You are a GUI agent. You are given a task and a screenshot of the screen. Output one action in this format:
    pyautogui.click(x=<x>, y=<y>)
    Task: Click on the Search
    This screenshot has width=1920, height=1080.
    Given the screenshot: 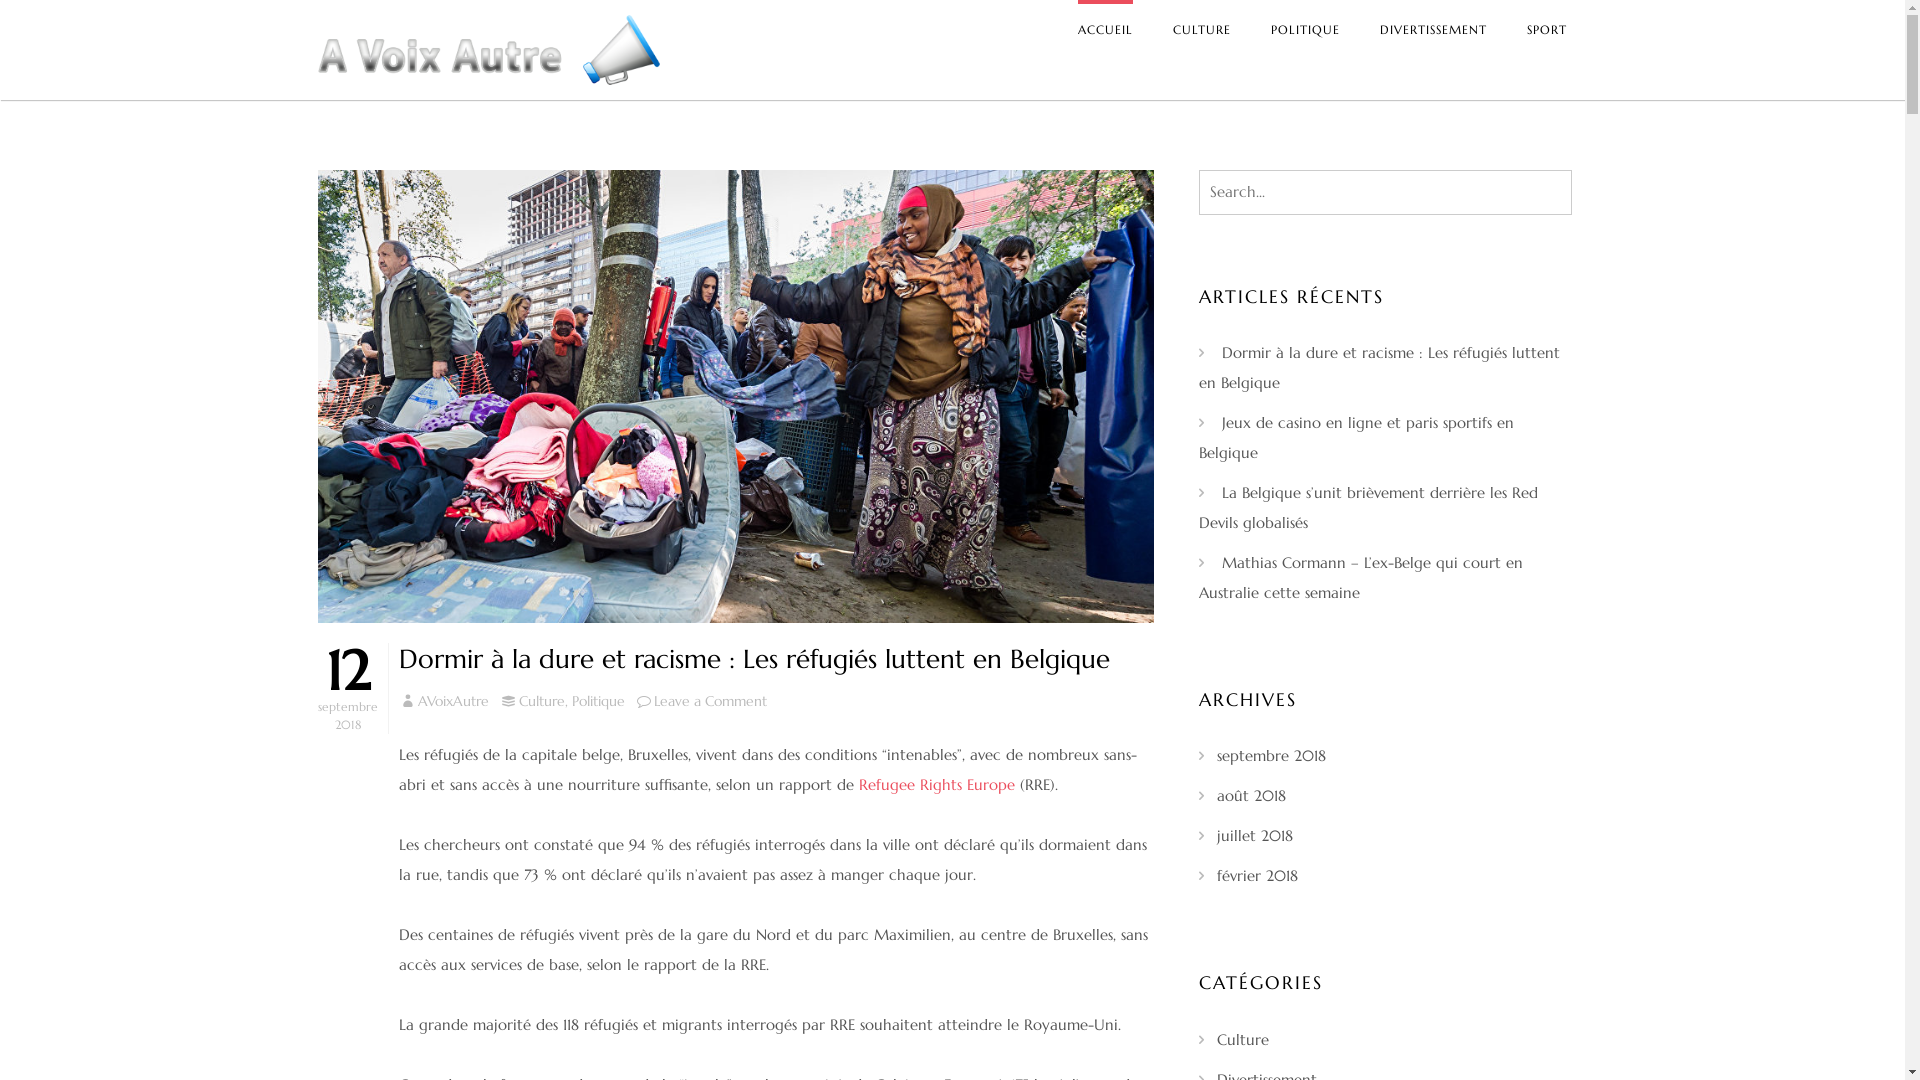 What is the action you would take?
    pyautogui.click(x=40, y=19)
    